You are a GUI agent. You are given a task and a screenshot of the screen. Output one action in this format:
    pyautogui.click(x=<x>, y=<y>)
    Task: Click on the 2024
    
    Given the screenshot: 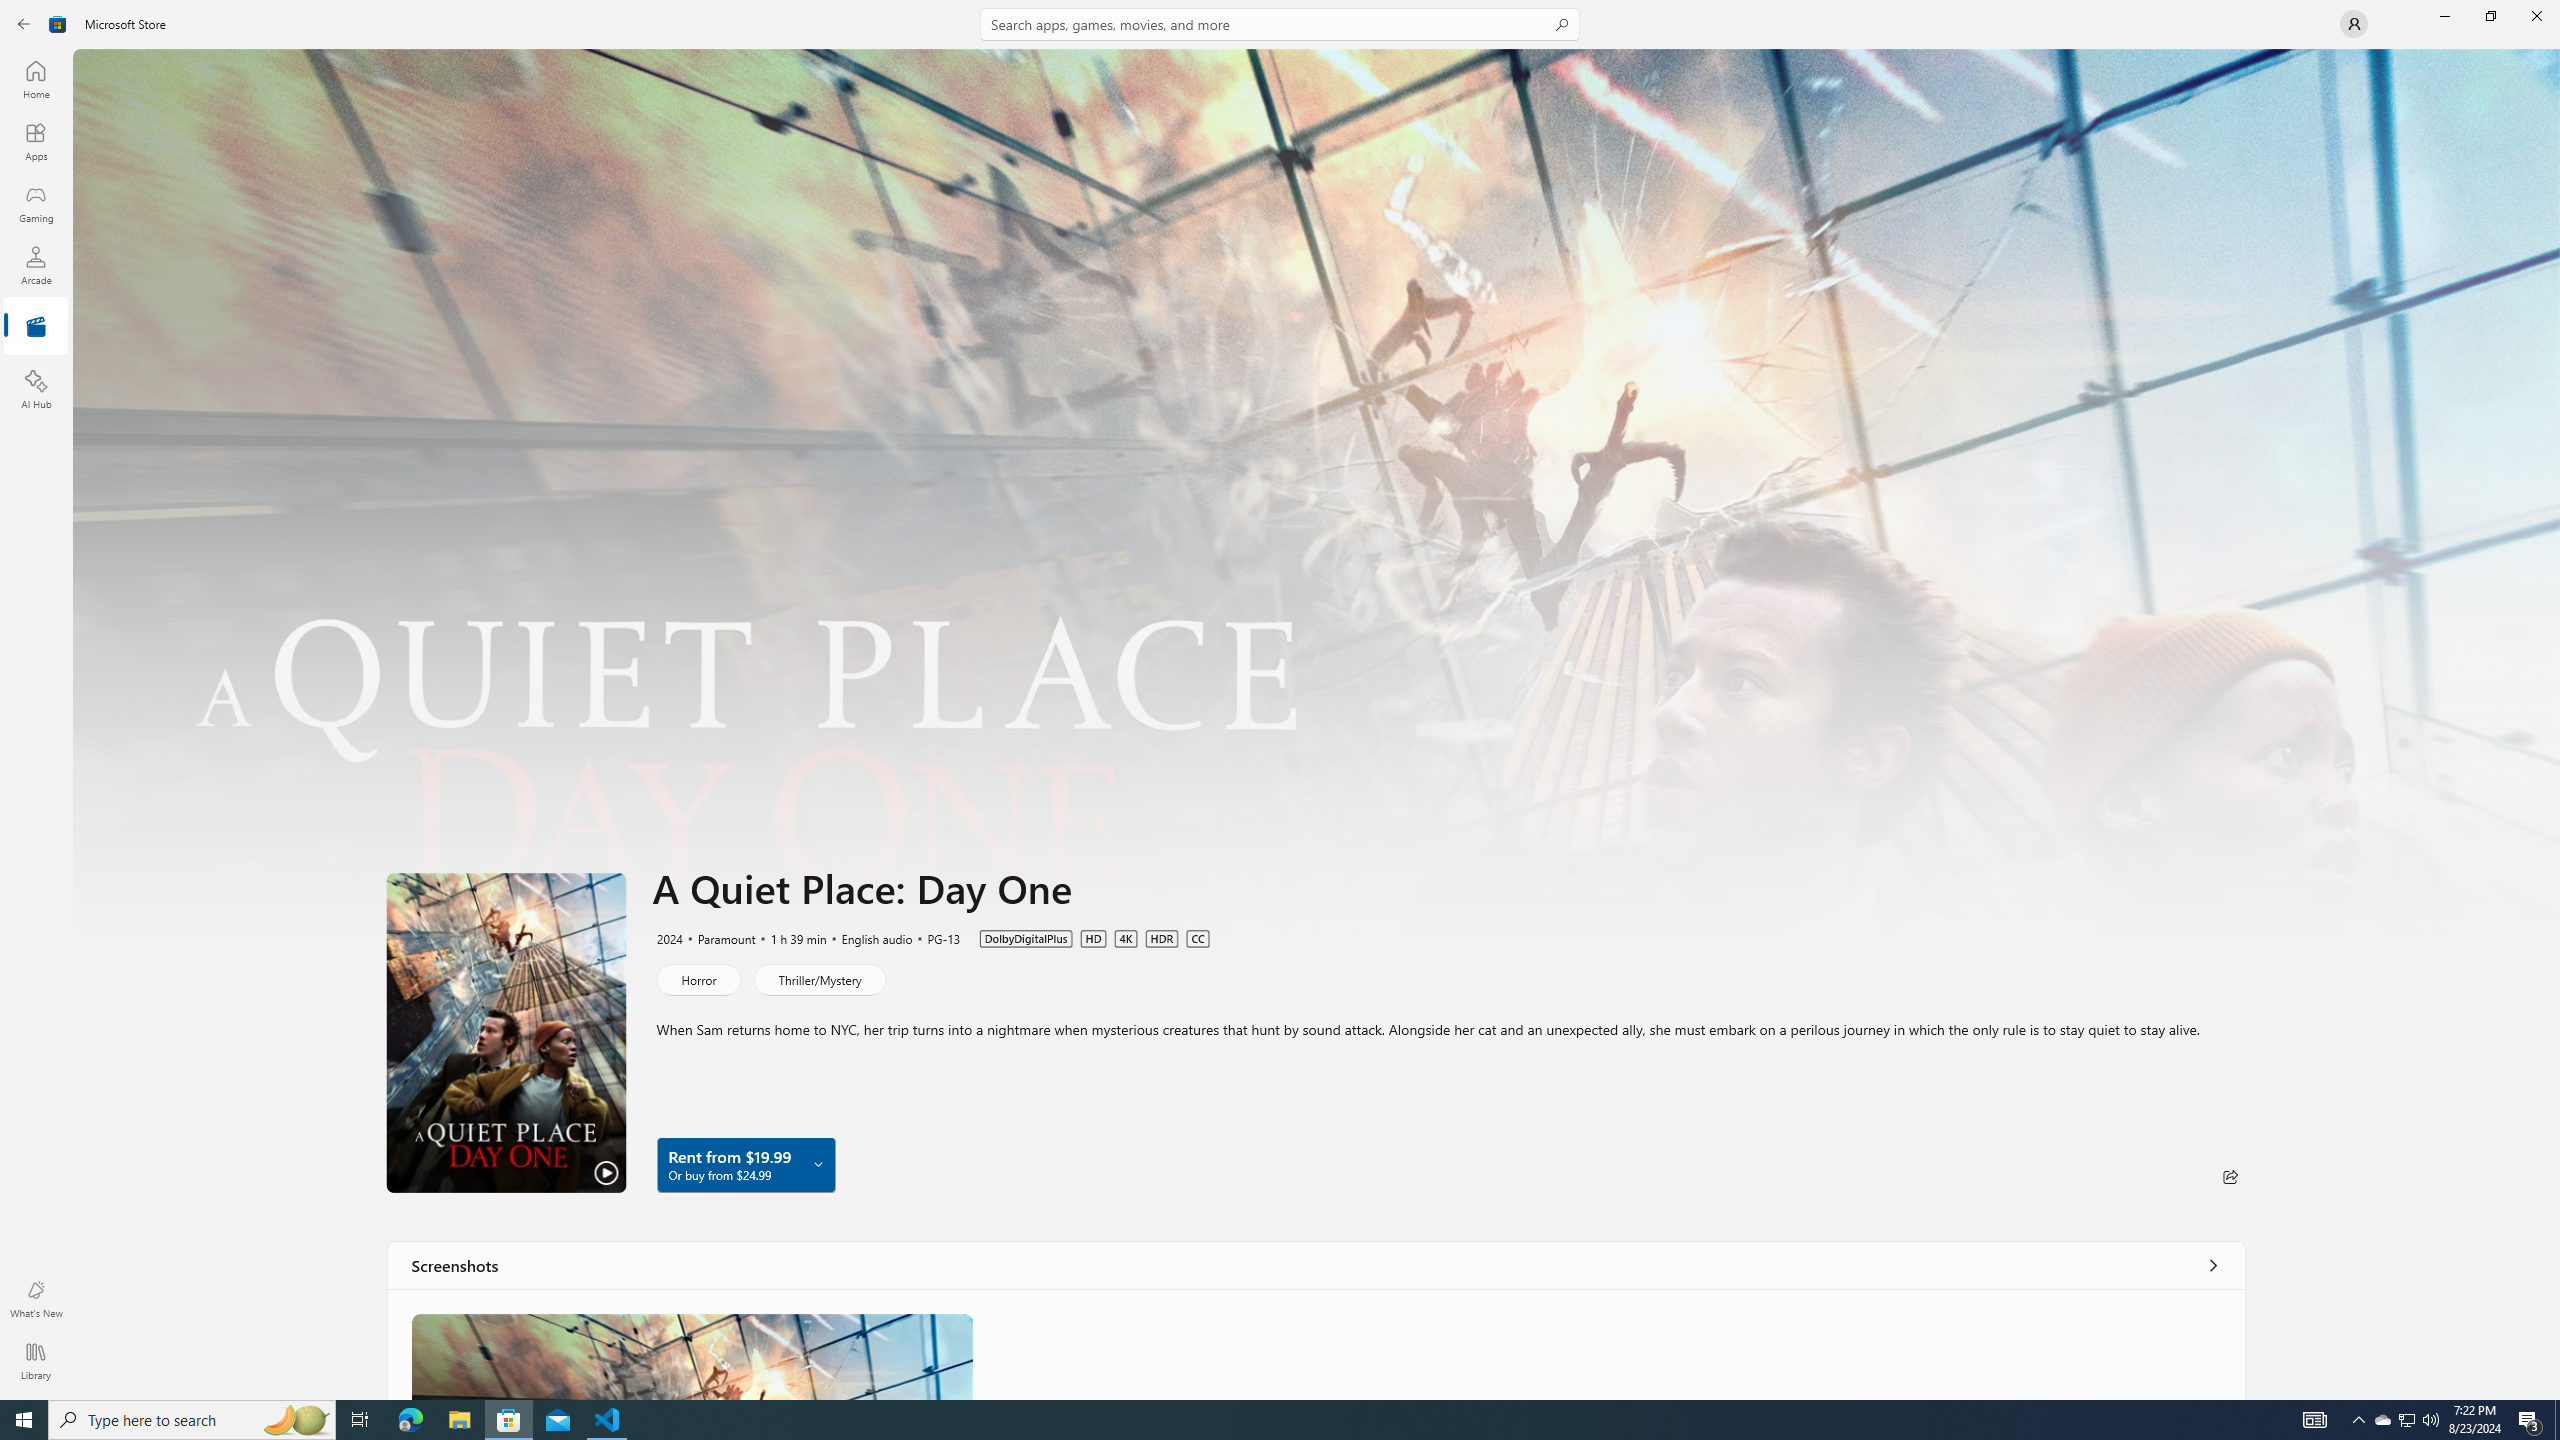 What is the action you would take?
    pyautogui.click(x=668, y=938)
    